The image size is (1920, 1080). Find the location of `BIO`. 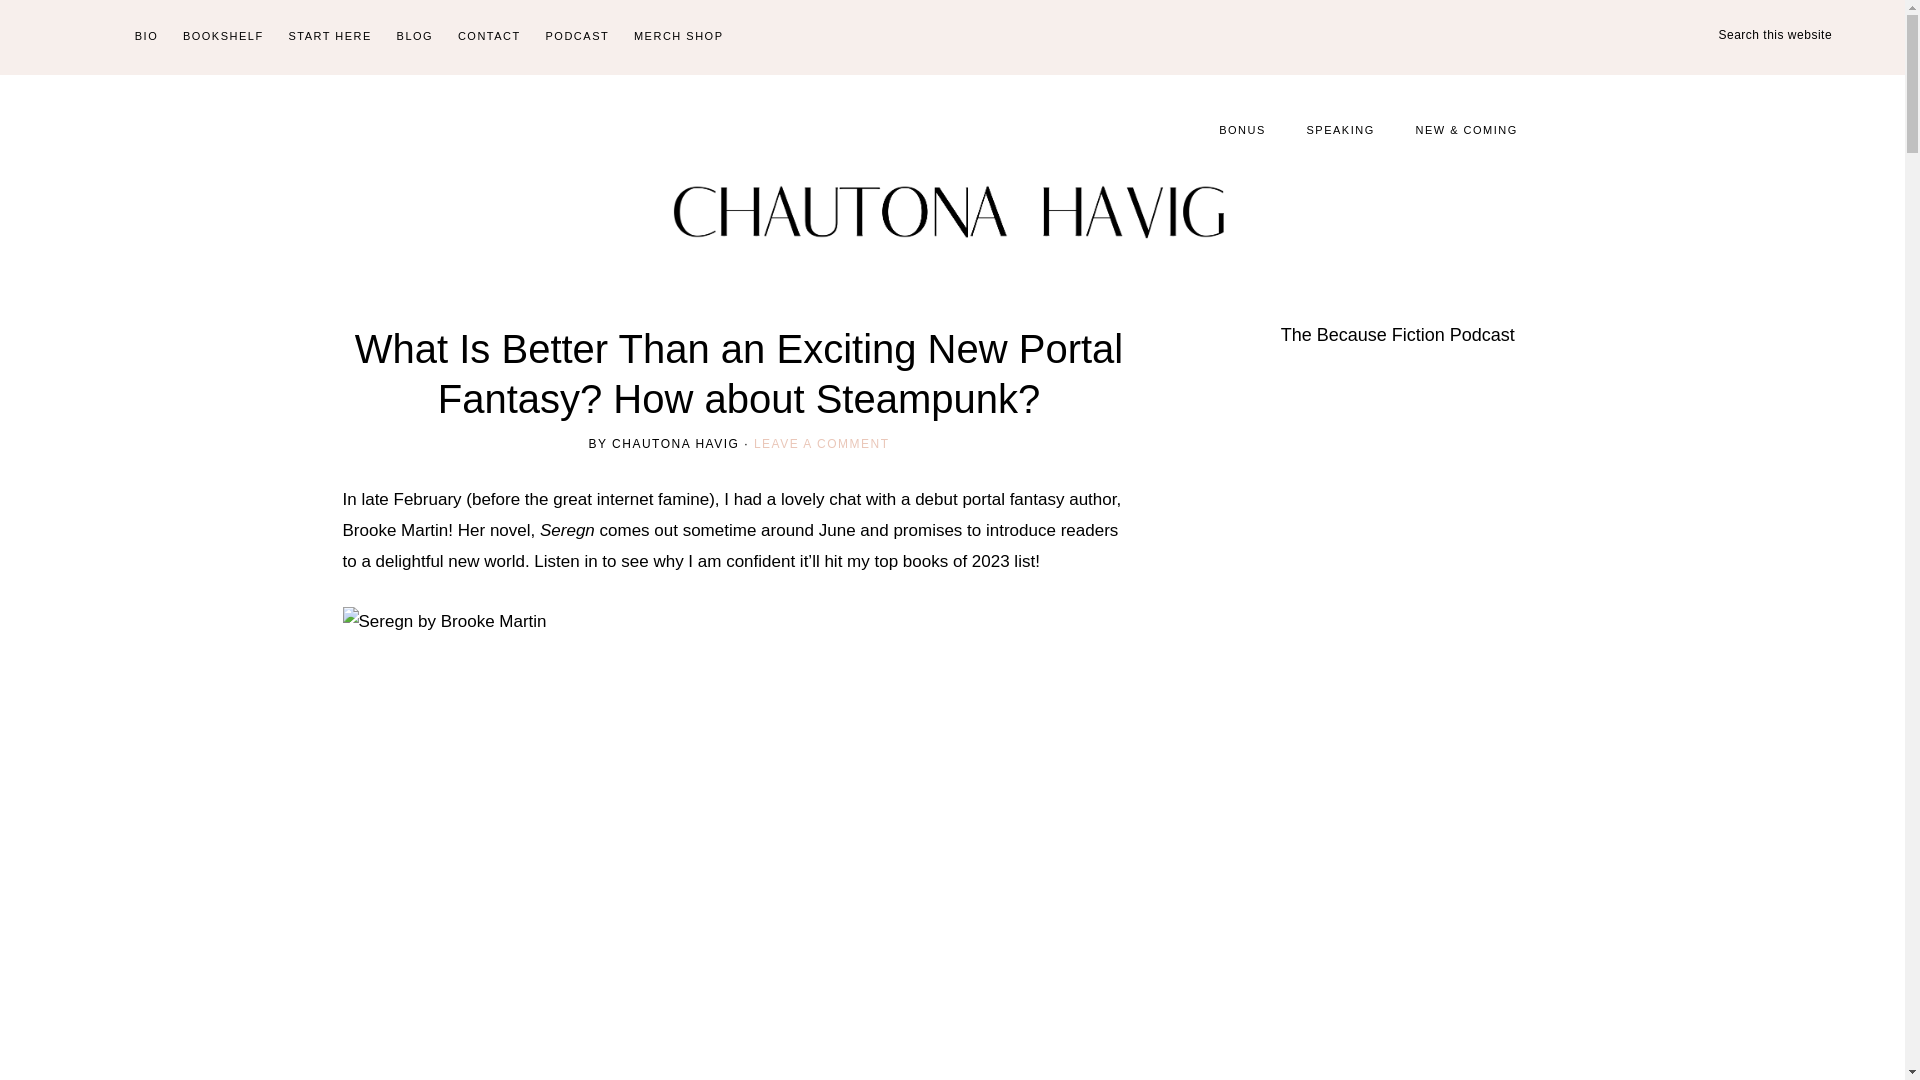

BIO is located at coordinates (146, 37).